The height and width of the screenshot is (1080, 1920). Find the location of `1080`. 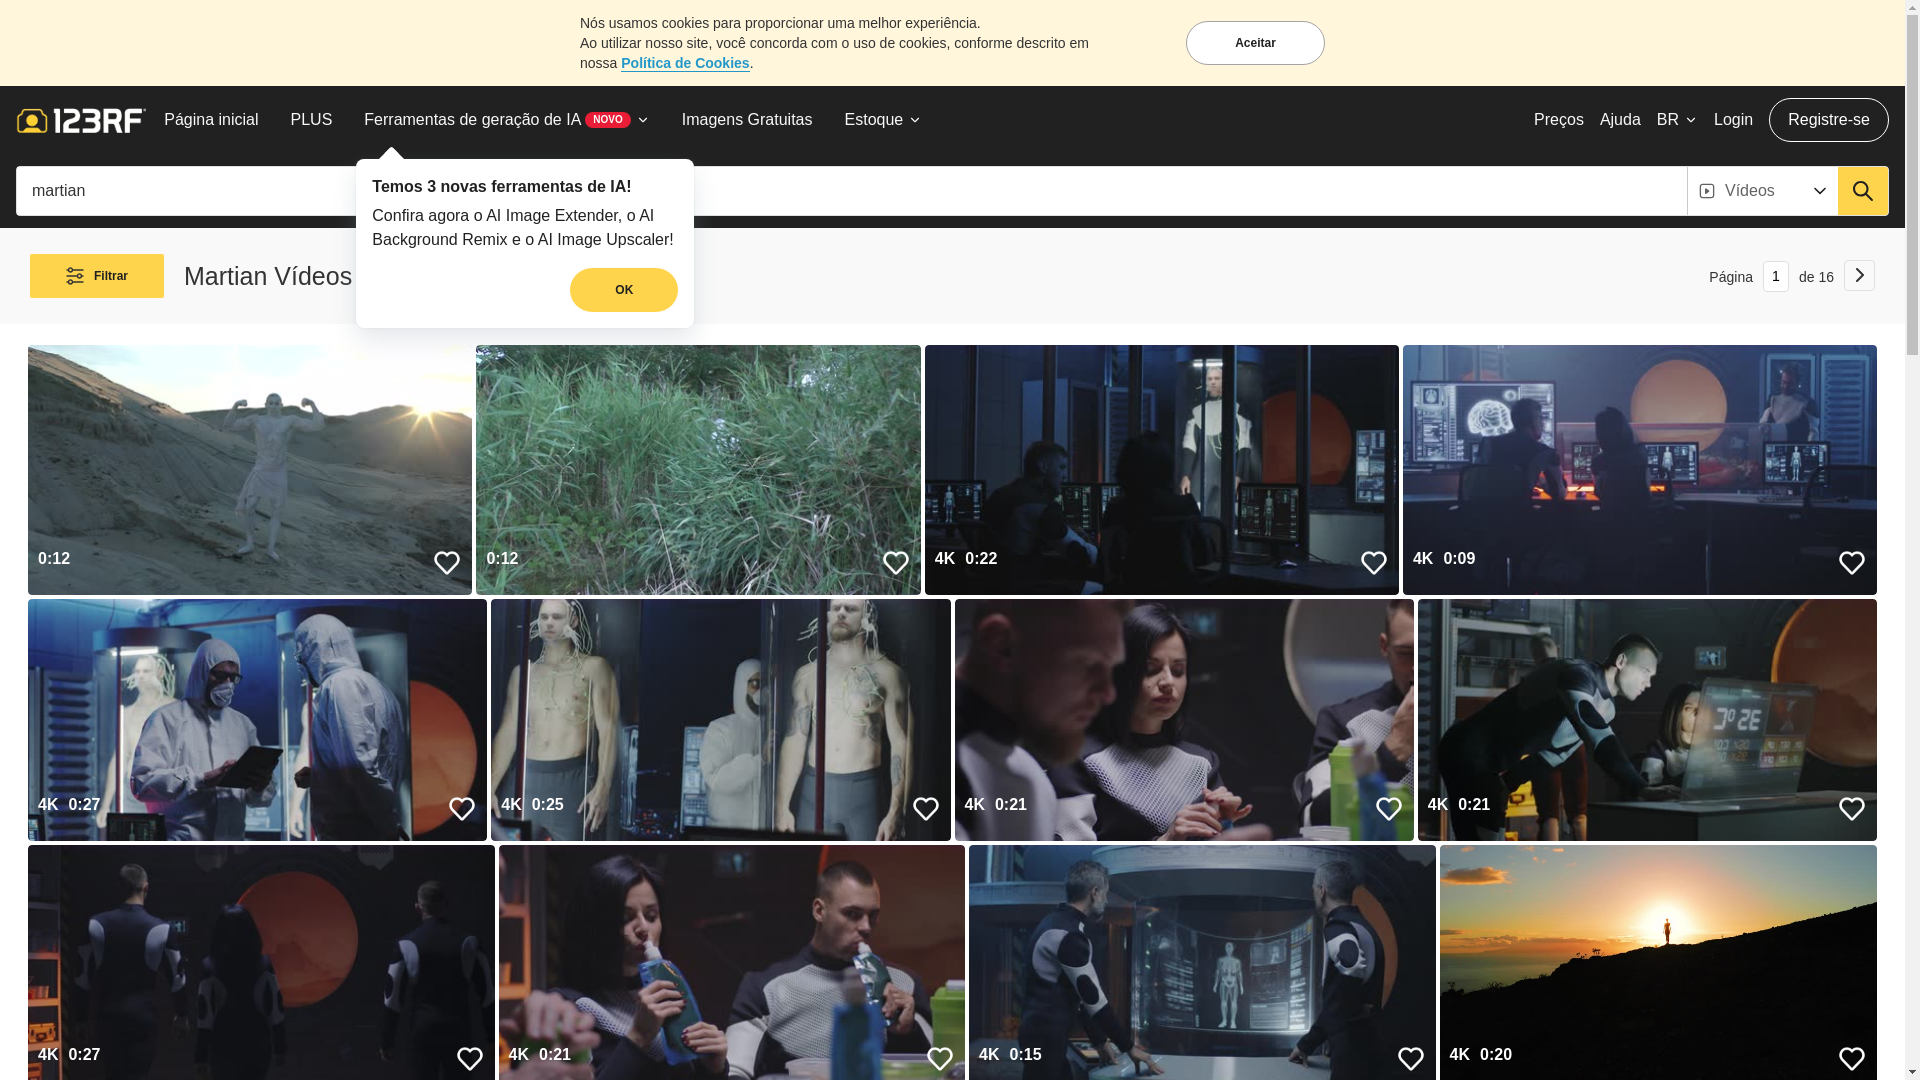

1080 is located at coordinates (80, 620).